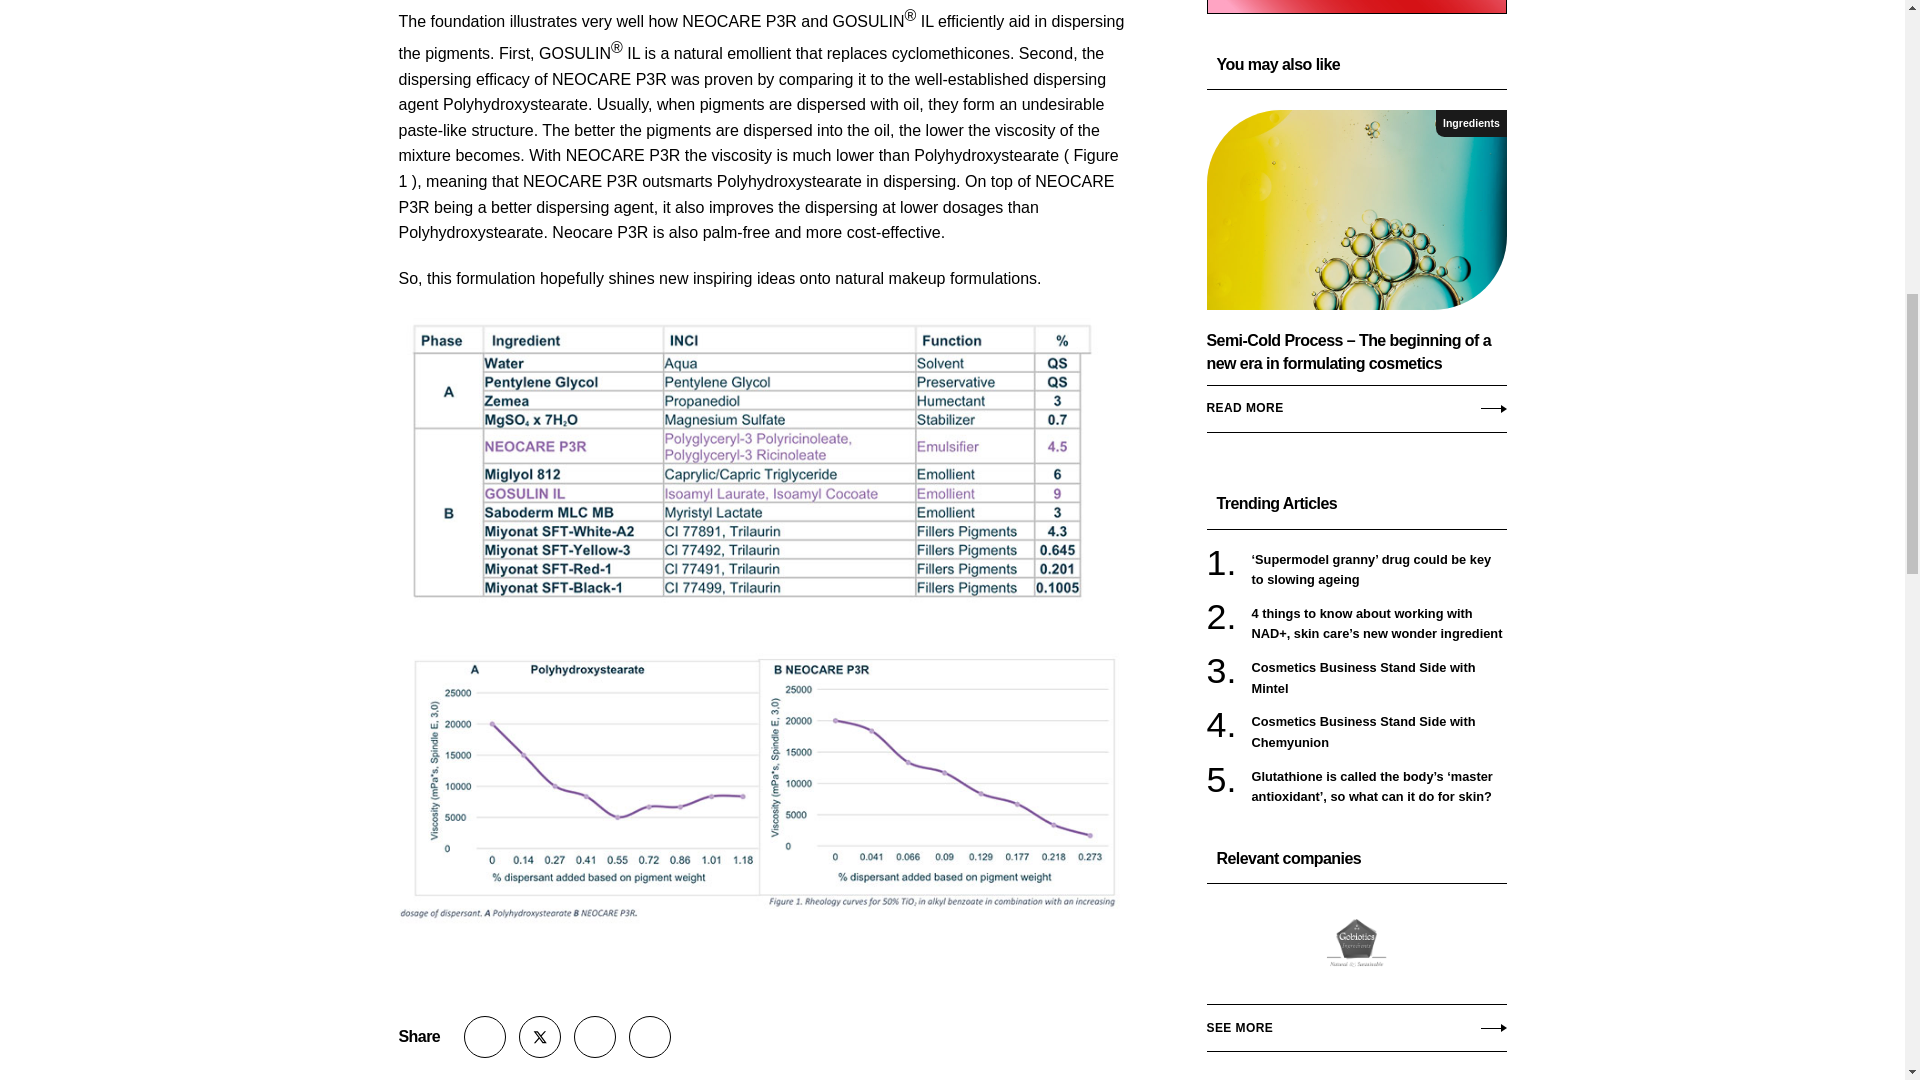 The image size is (1920, 1080). What do you see at coordinates (650, 1037) in the screenshot?
I see `Facebook` at bounding box center [650, 1037].